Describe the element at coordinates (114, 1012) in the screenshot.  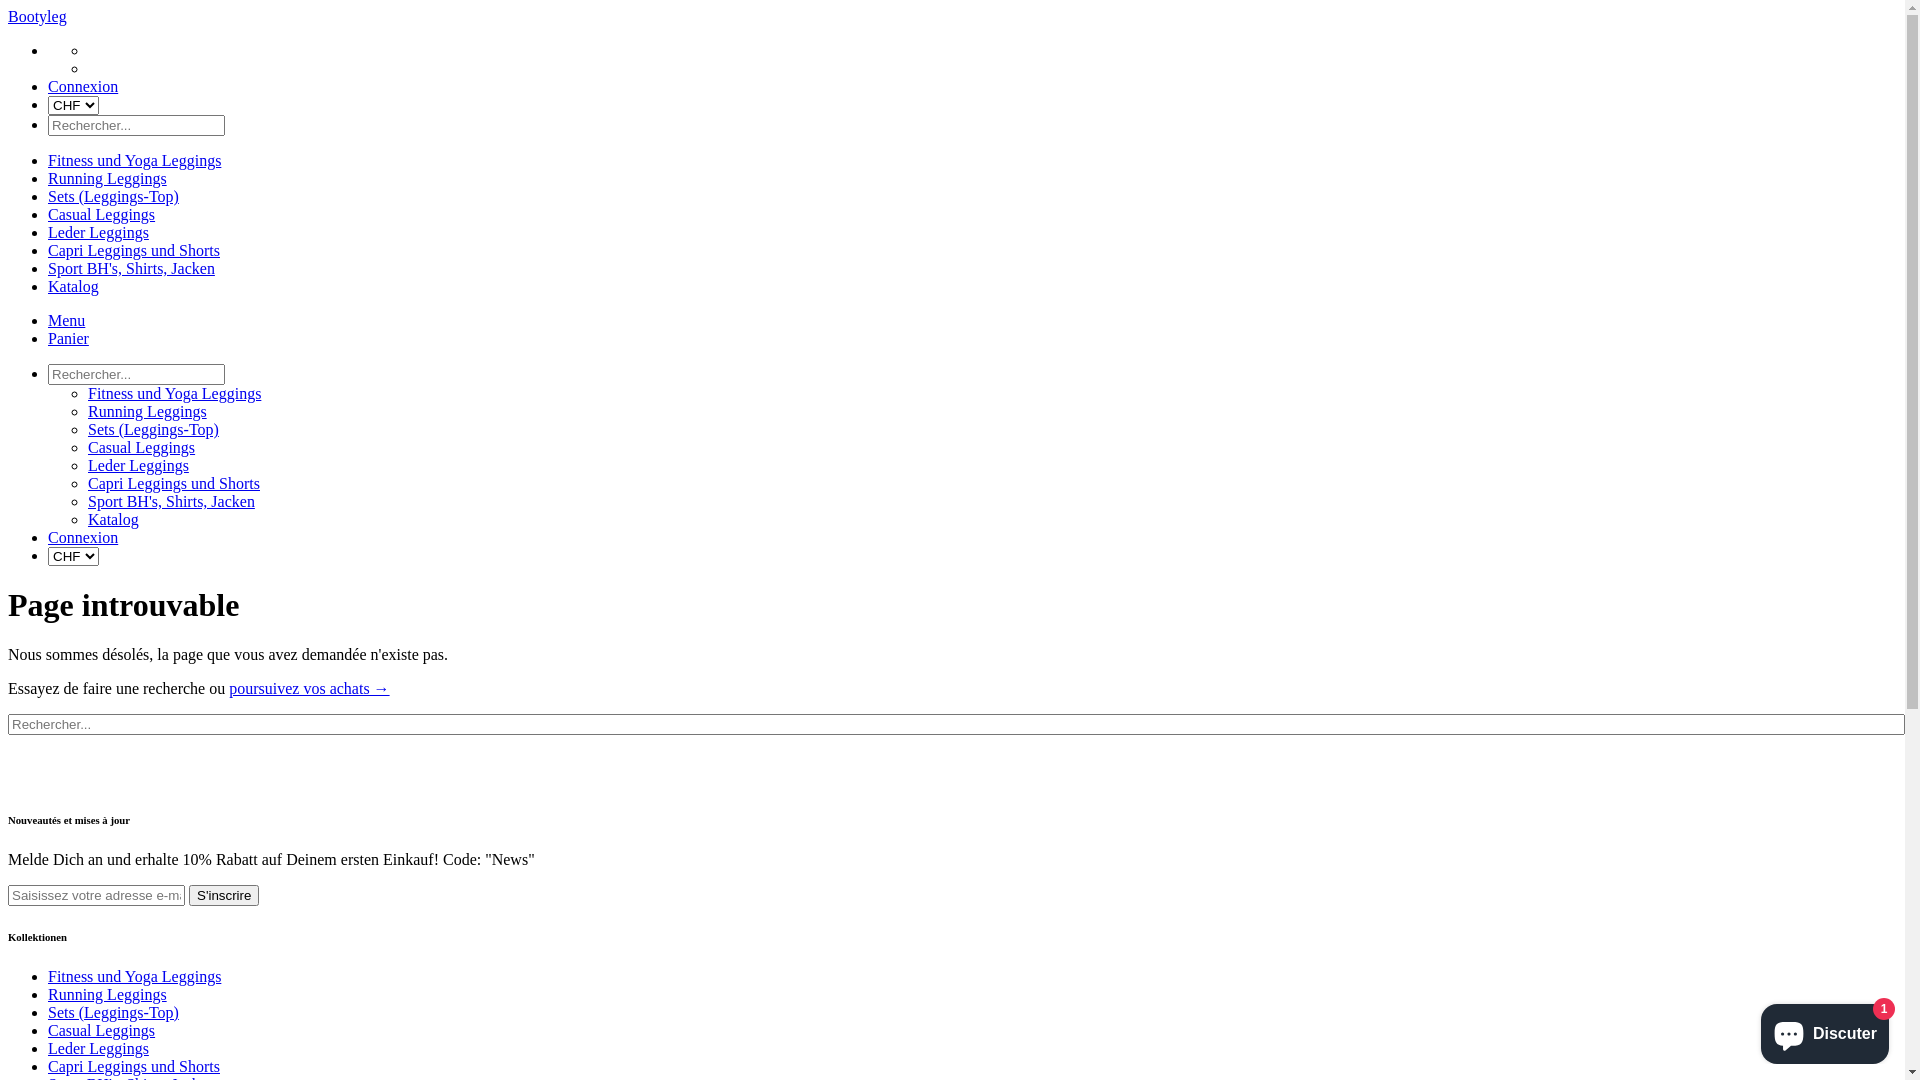
I see `Sets (Leggings-Top)` at that location.